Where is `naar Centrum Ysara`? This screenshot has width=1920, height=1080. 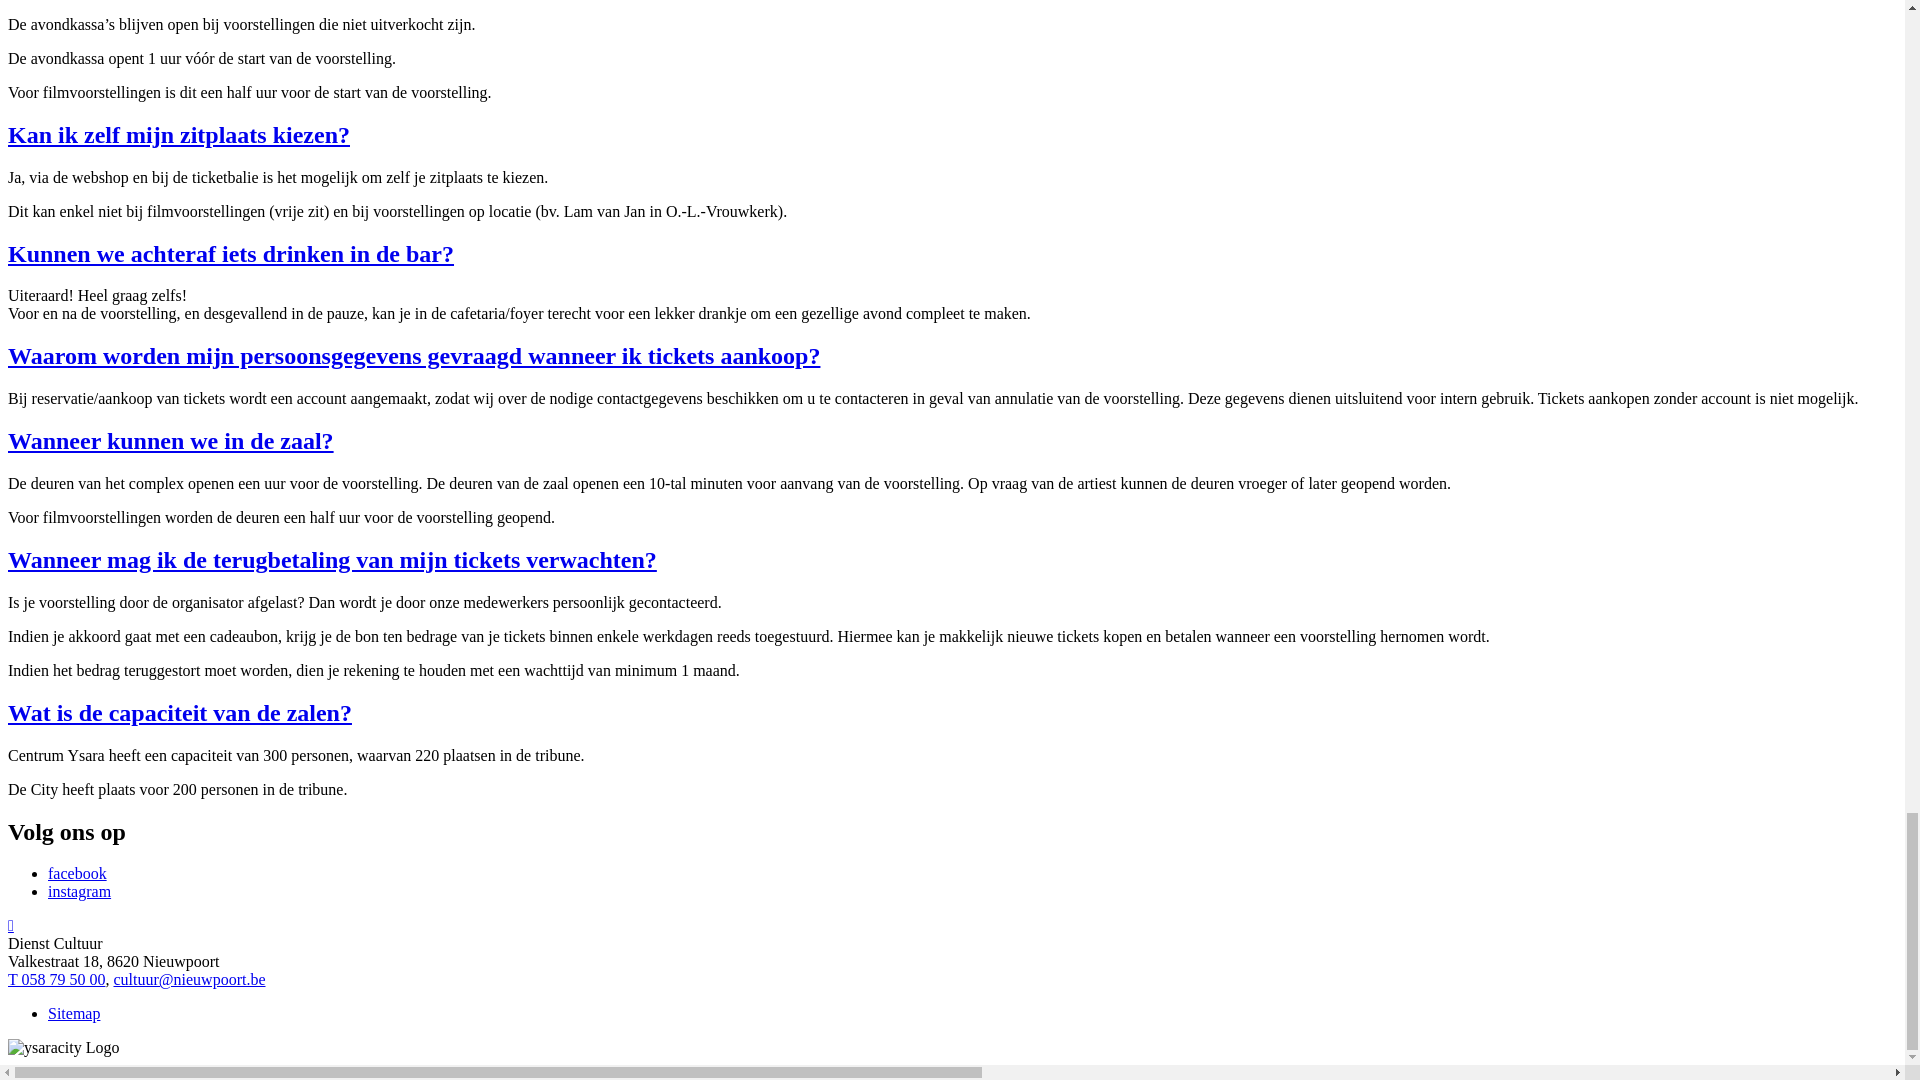 naar Centrum Ysara is located at coordinates (232, 236).